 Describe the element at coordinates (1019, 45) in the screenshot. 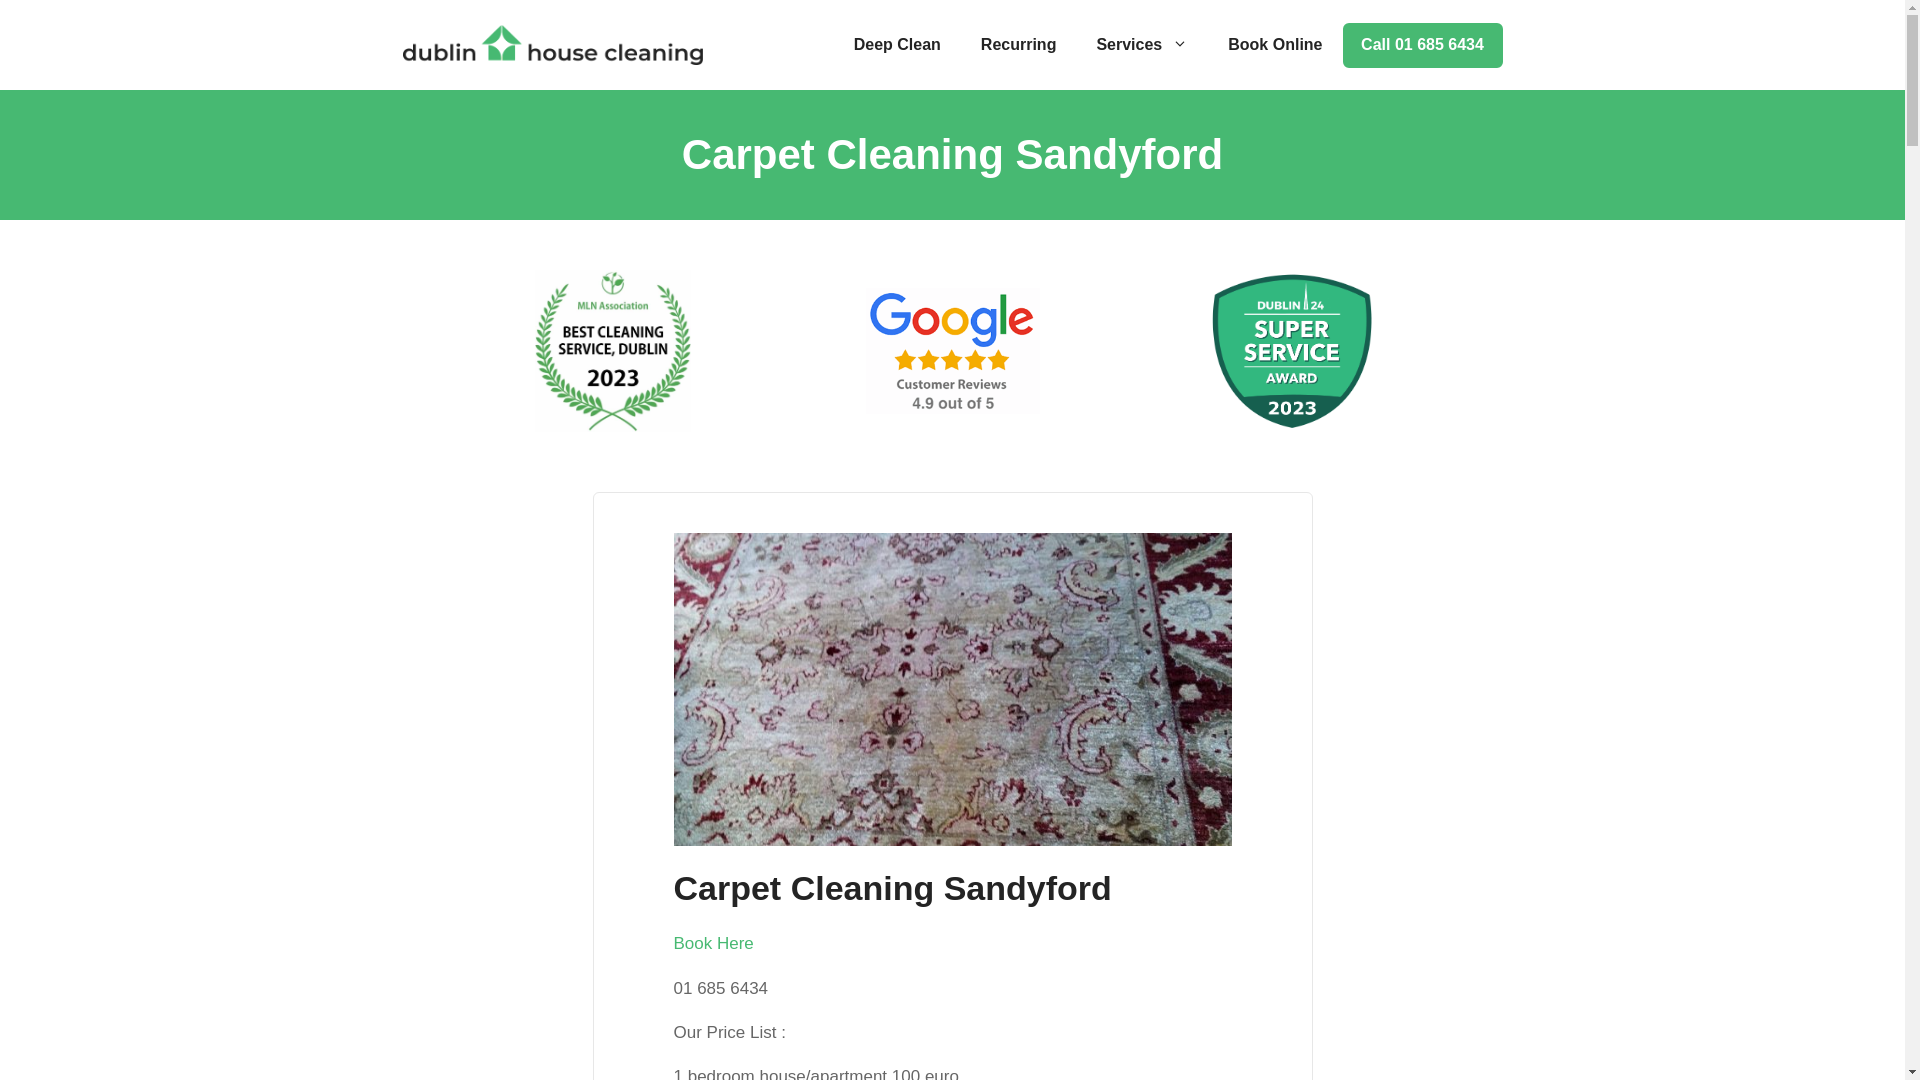

I see `Recurring` at that location.